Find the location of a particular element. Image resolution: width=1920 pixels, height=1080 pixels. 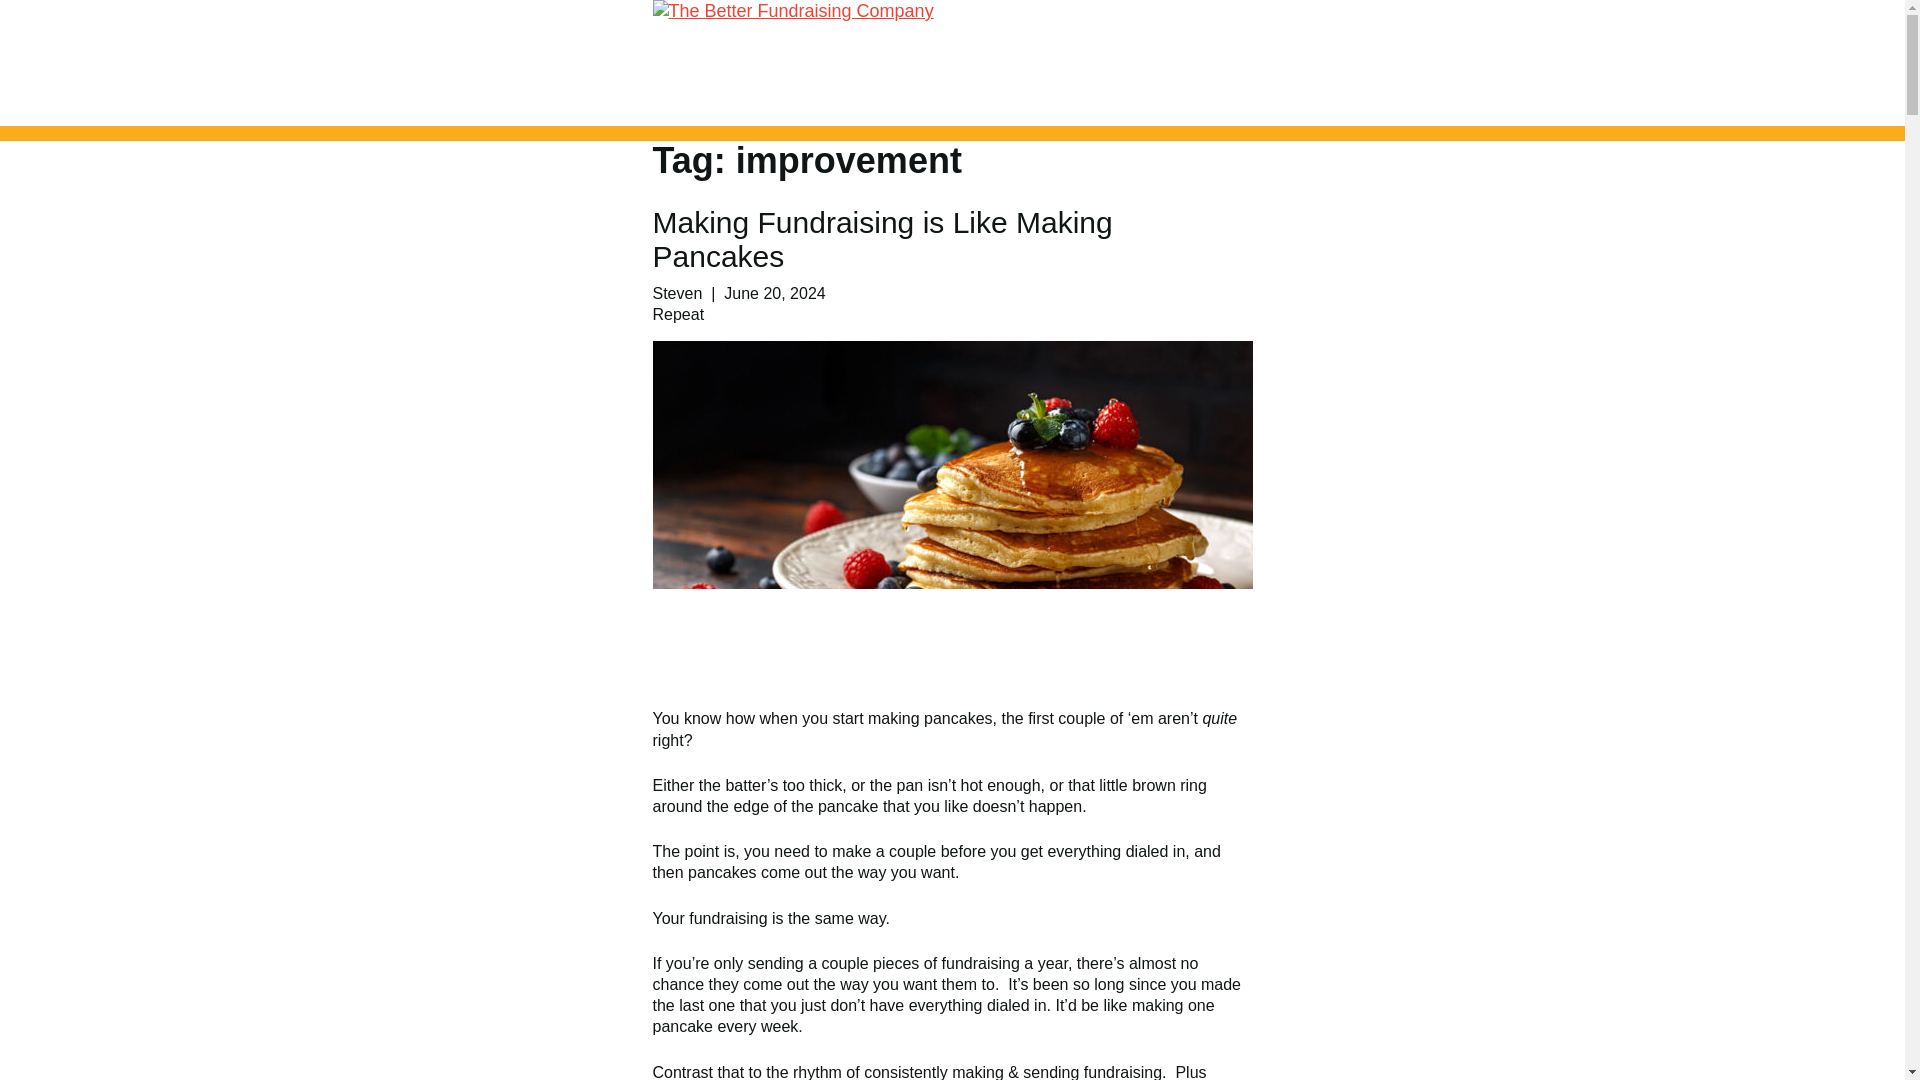

Repeat is located at coordinates (678, 314).